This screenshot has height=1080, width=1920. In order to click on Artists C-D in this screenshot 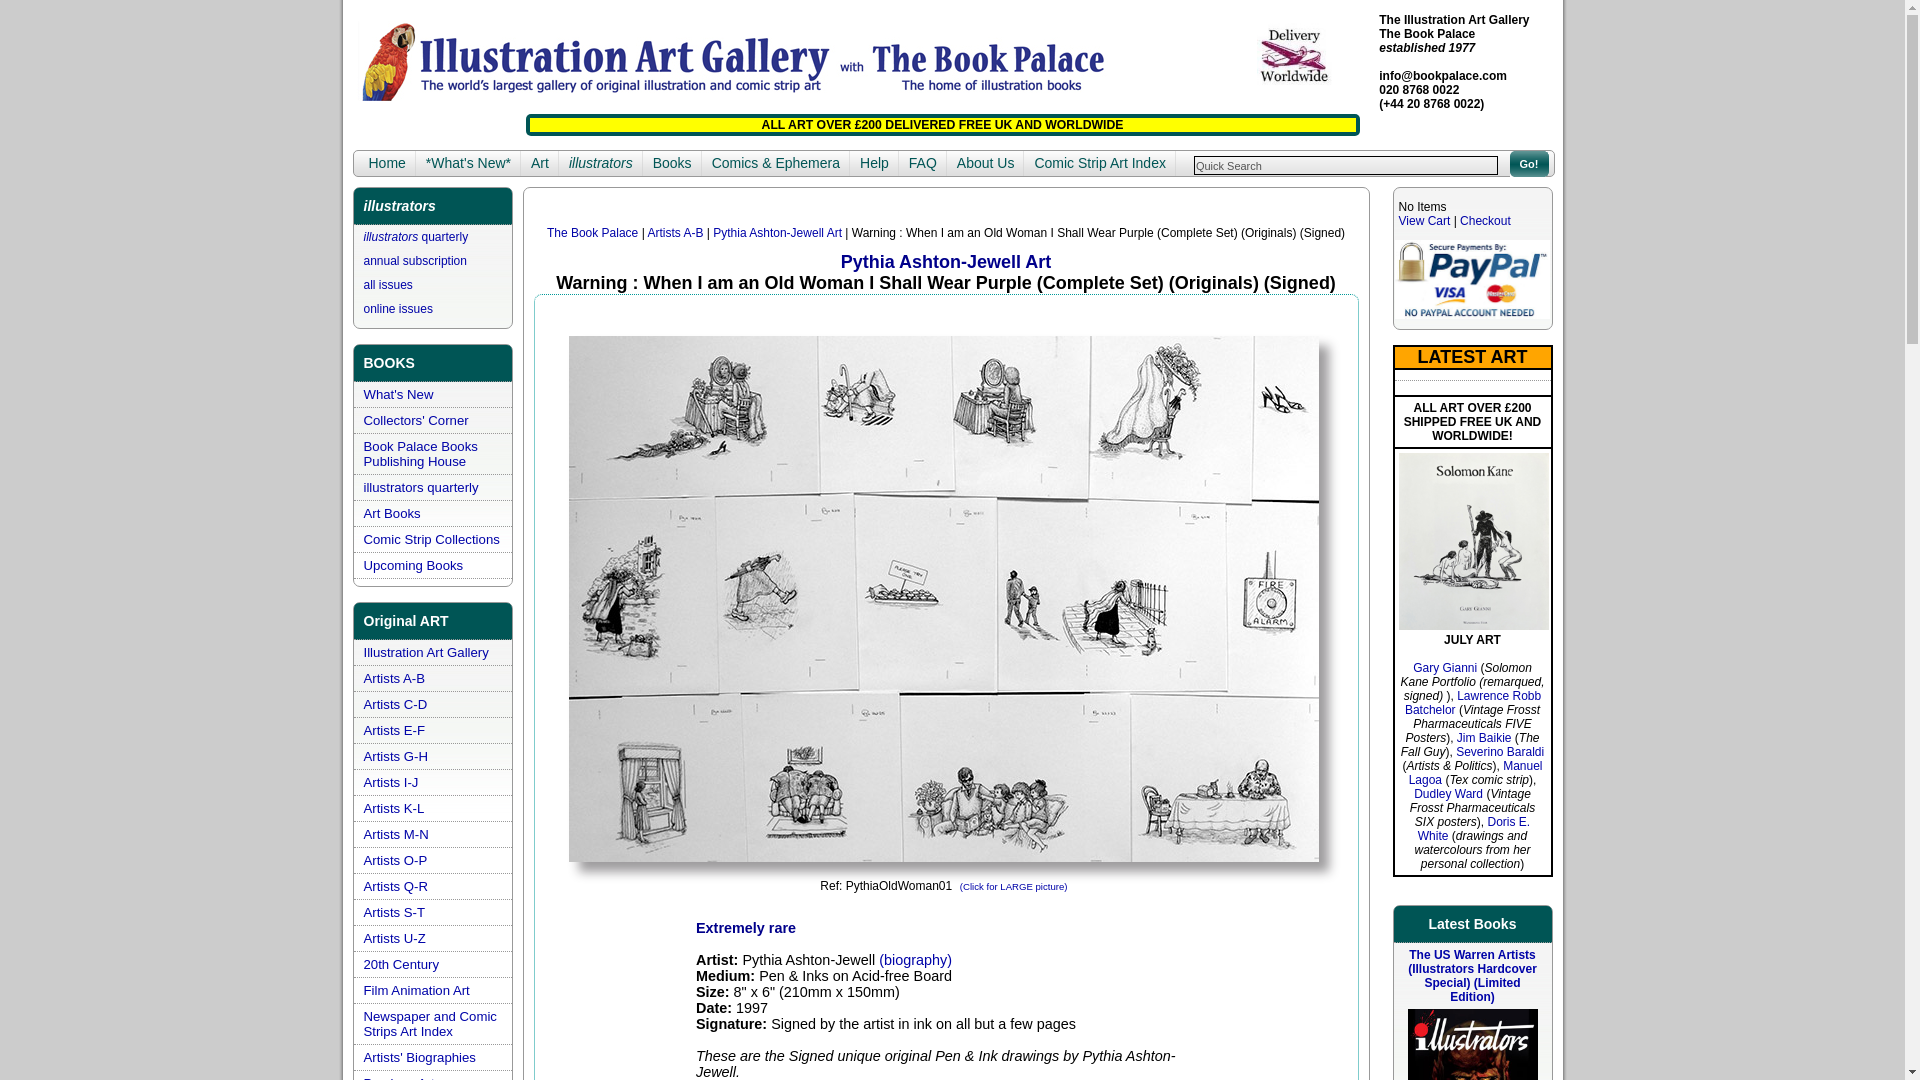, I will do `click(396, 704)`.